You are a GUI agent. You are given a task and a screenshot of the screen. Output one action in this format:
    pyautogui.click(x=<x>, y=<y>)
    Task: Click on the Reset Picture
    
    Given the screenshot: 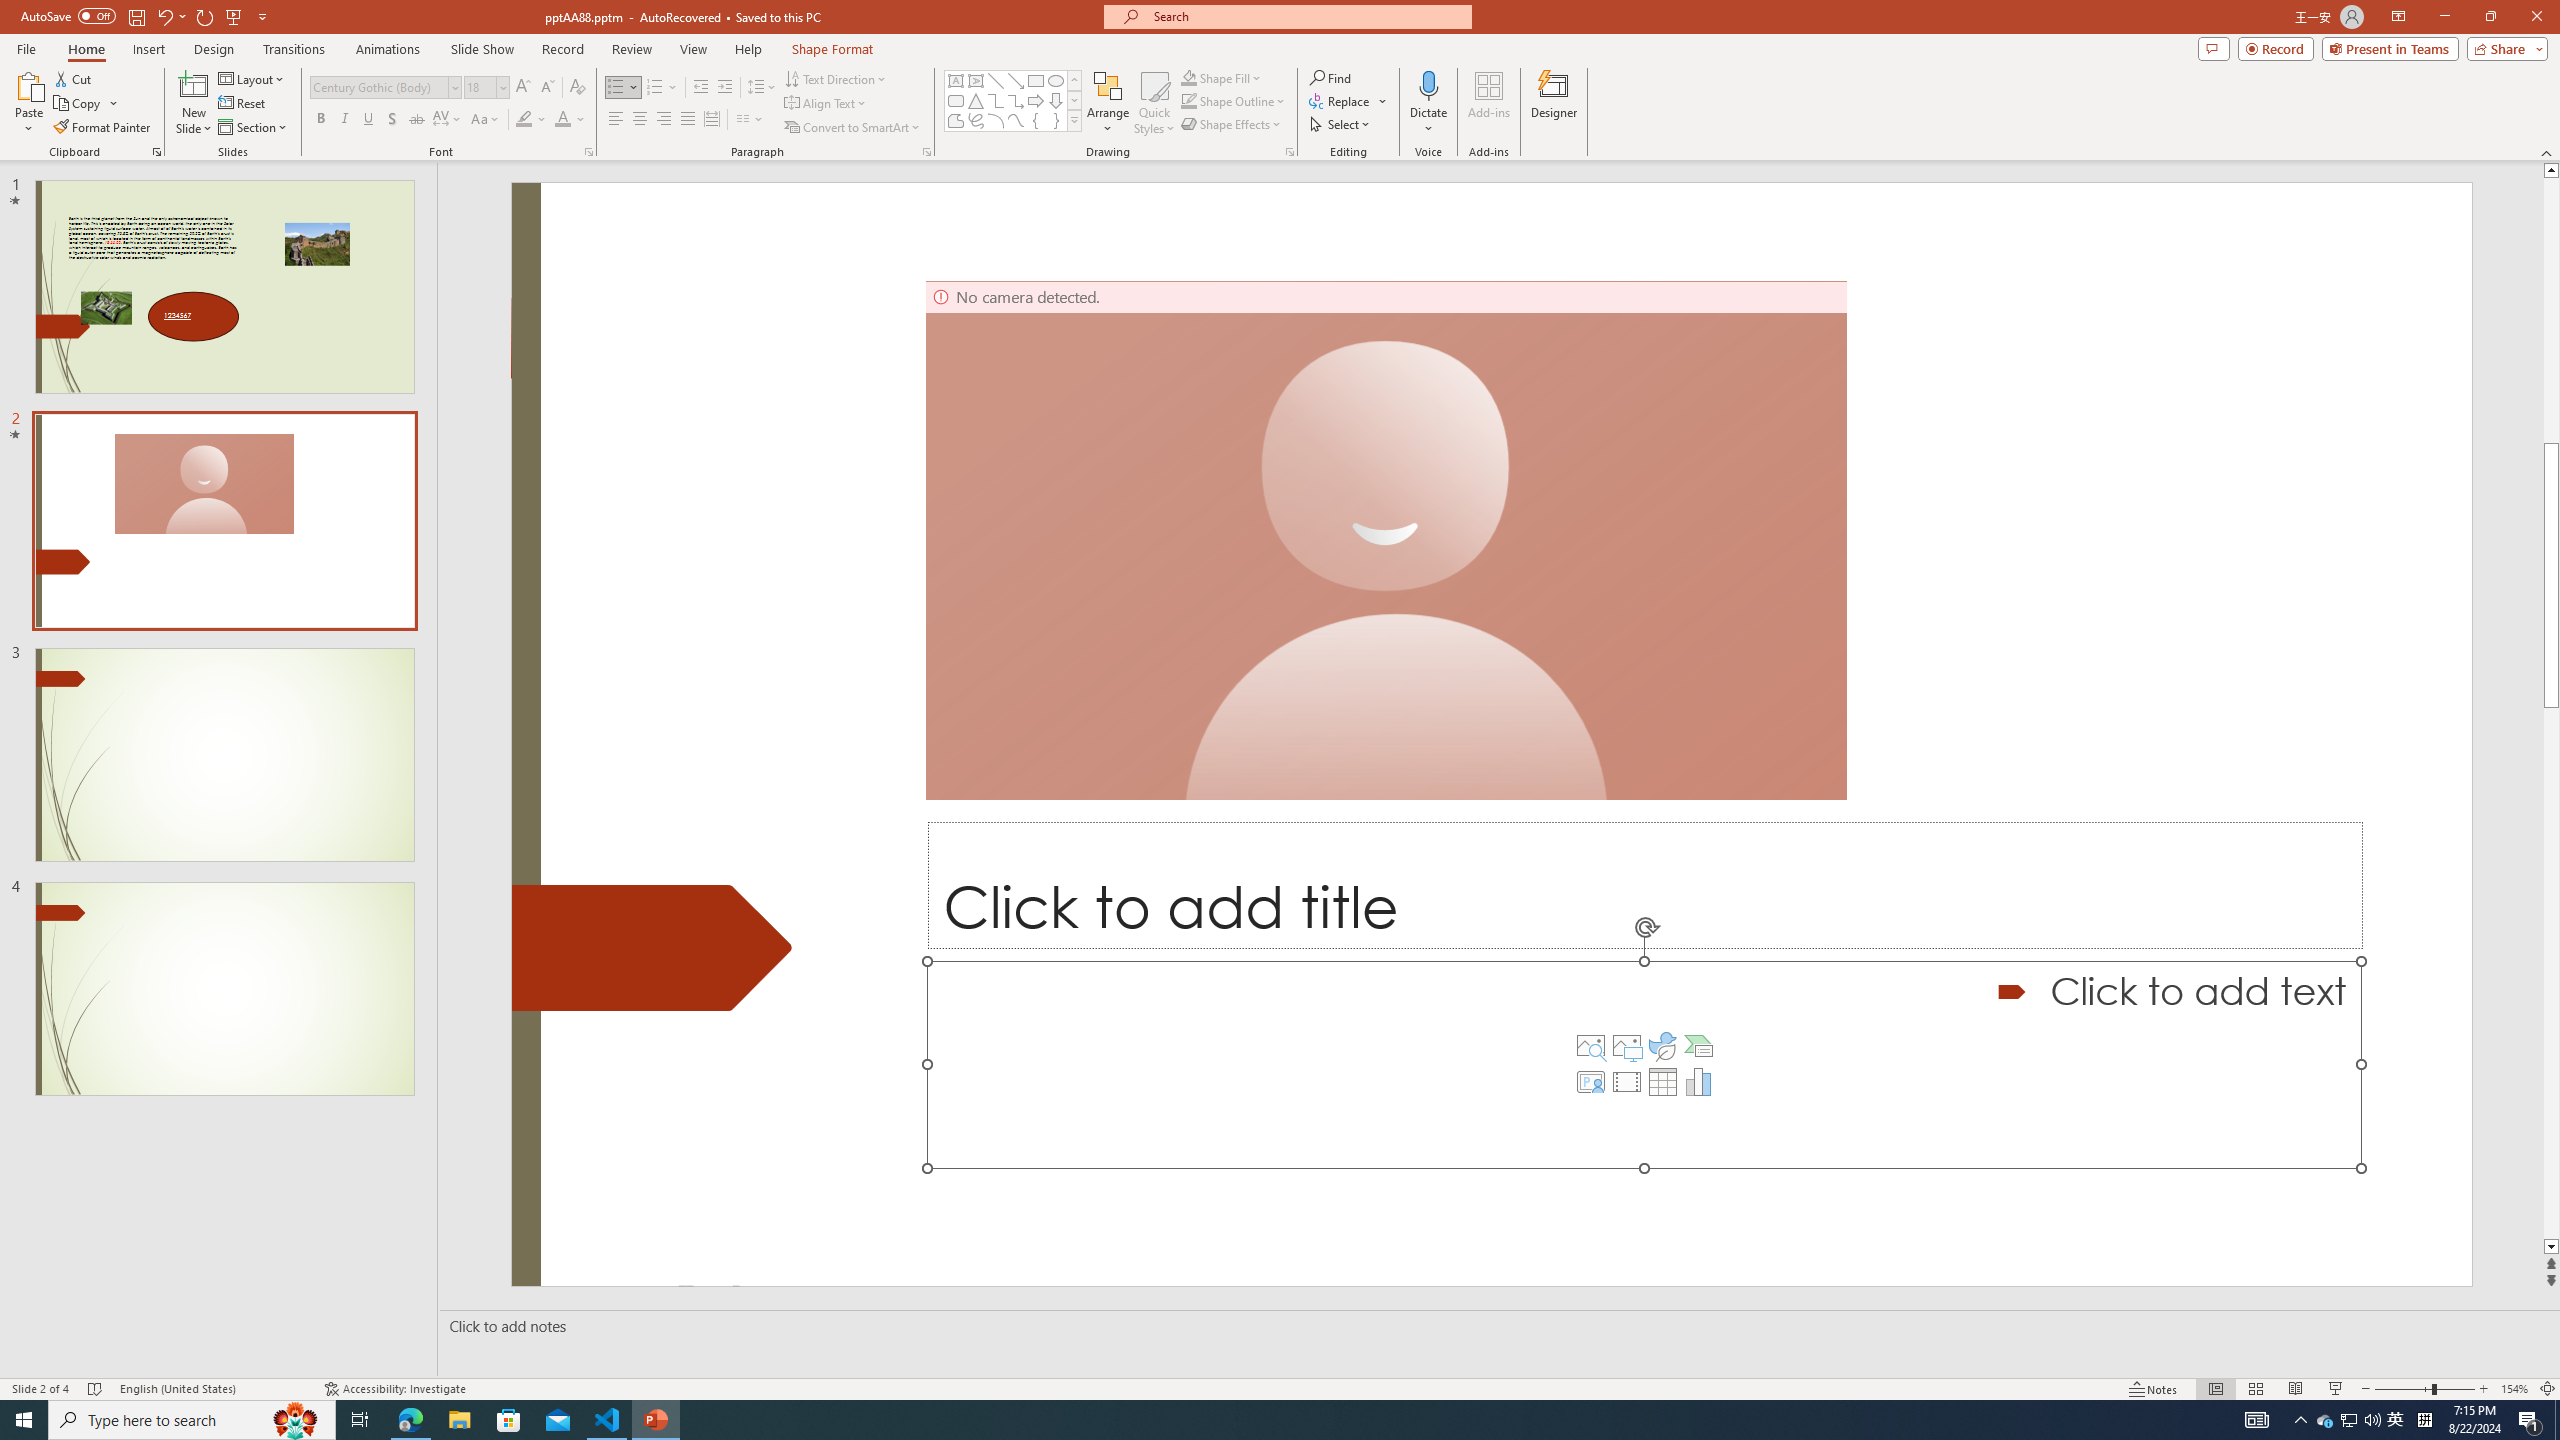 What is the action you would take?
    pyautogui.click(x=367, y=128)
    